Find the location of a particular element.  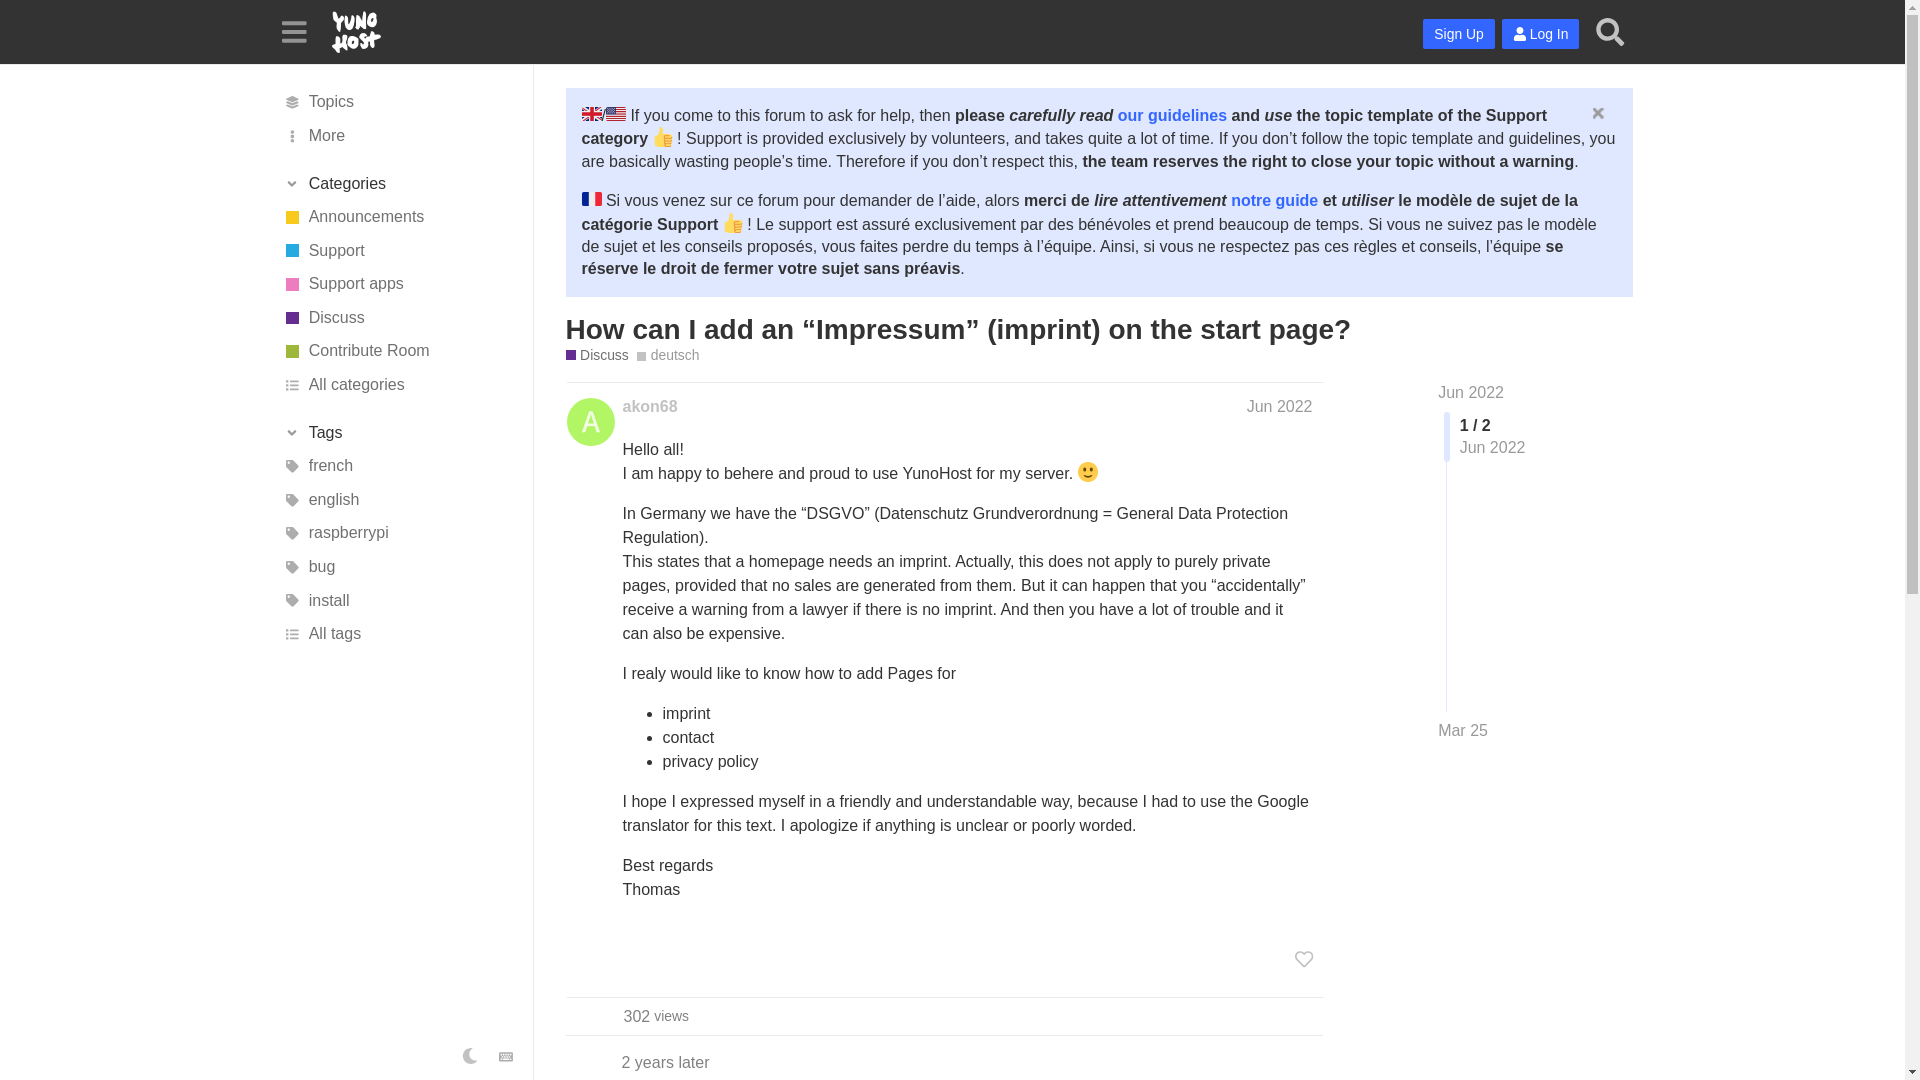

our guidelines is located at coordinates (1172, 115).